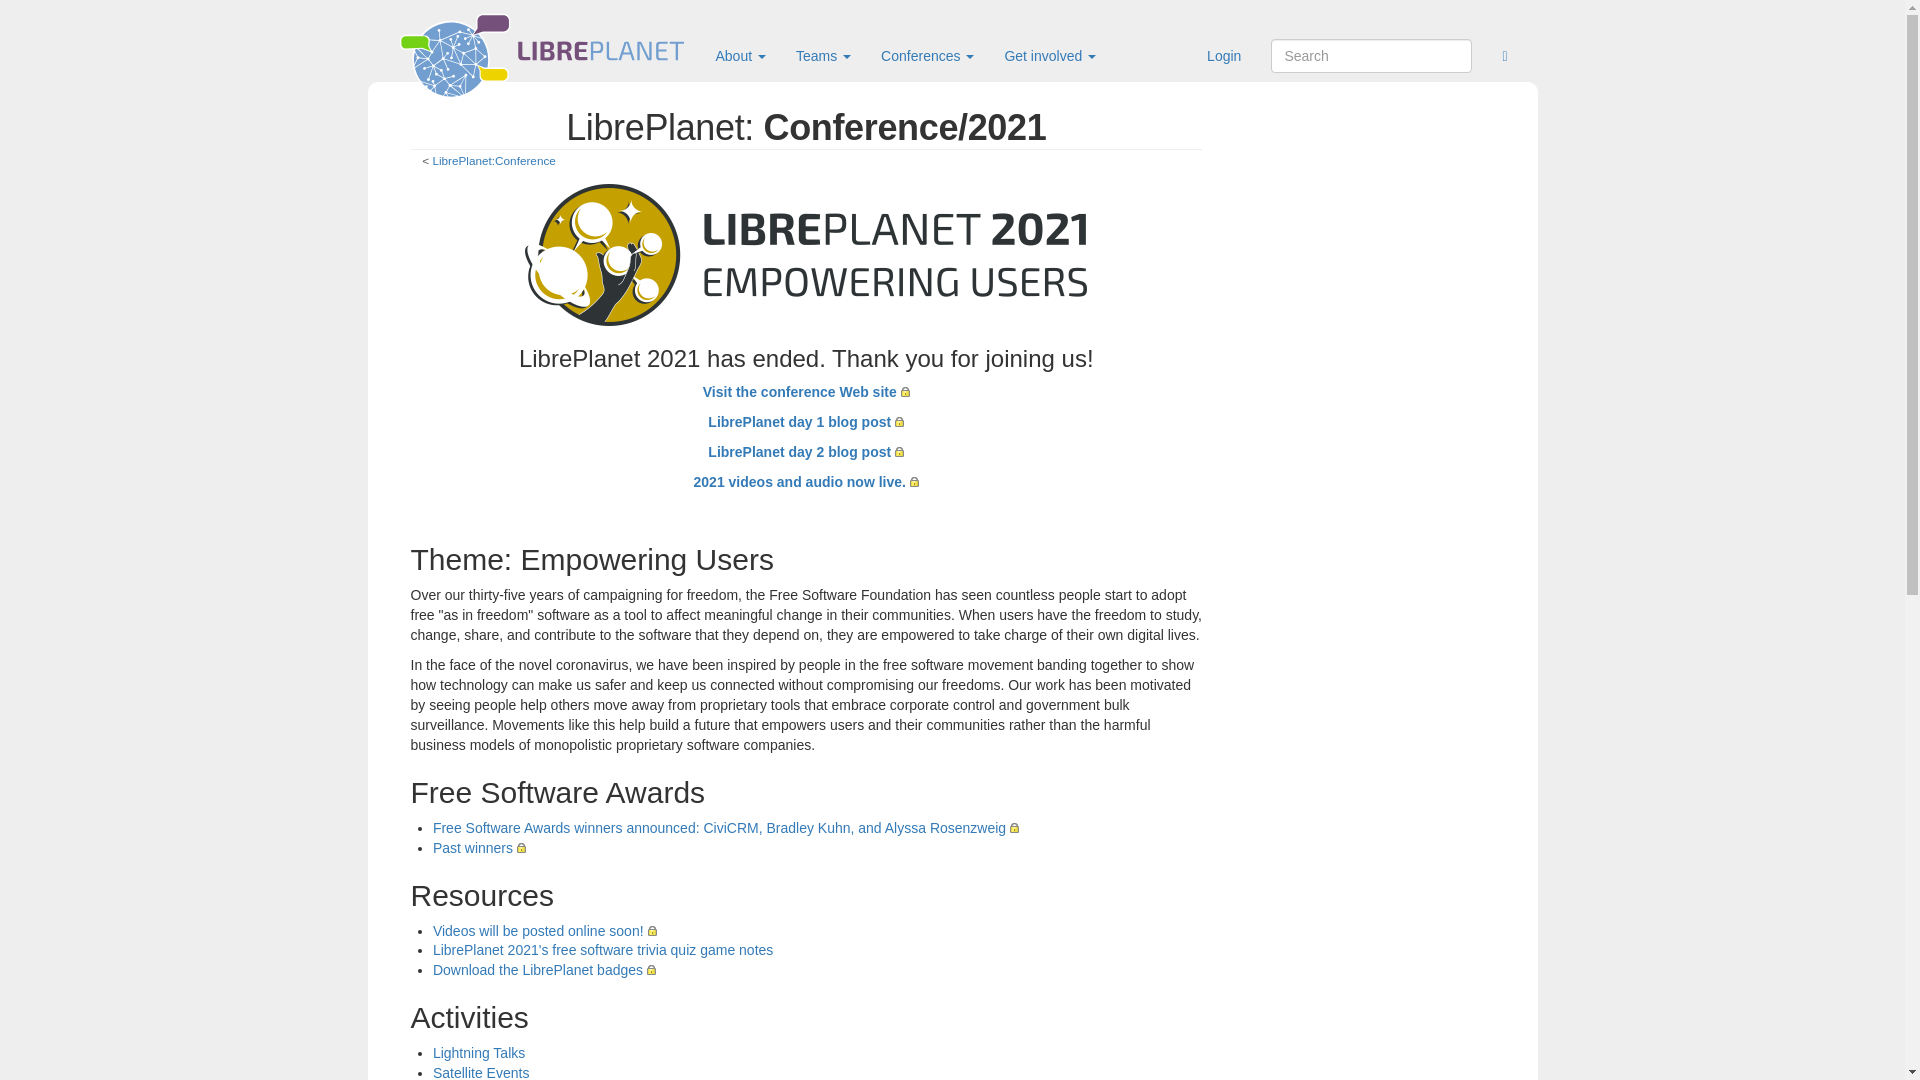 The image size is (1920, 1080). I want to click on Lightning Talks, so click(478, 1052).